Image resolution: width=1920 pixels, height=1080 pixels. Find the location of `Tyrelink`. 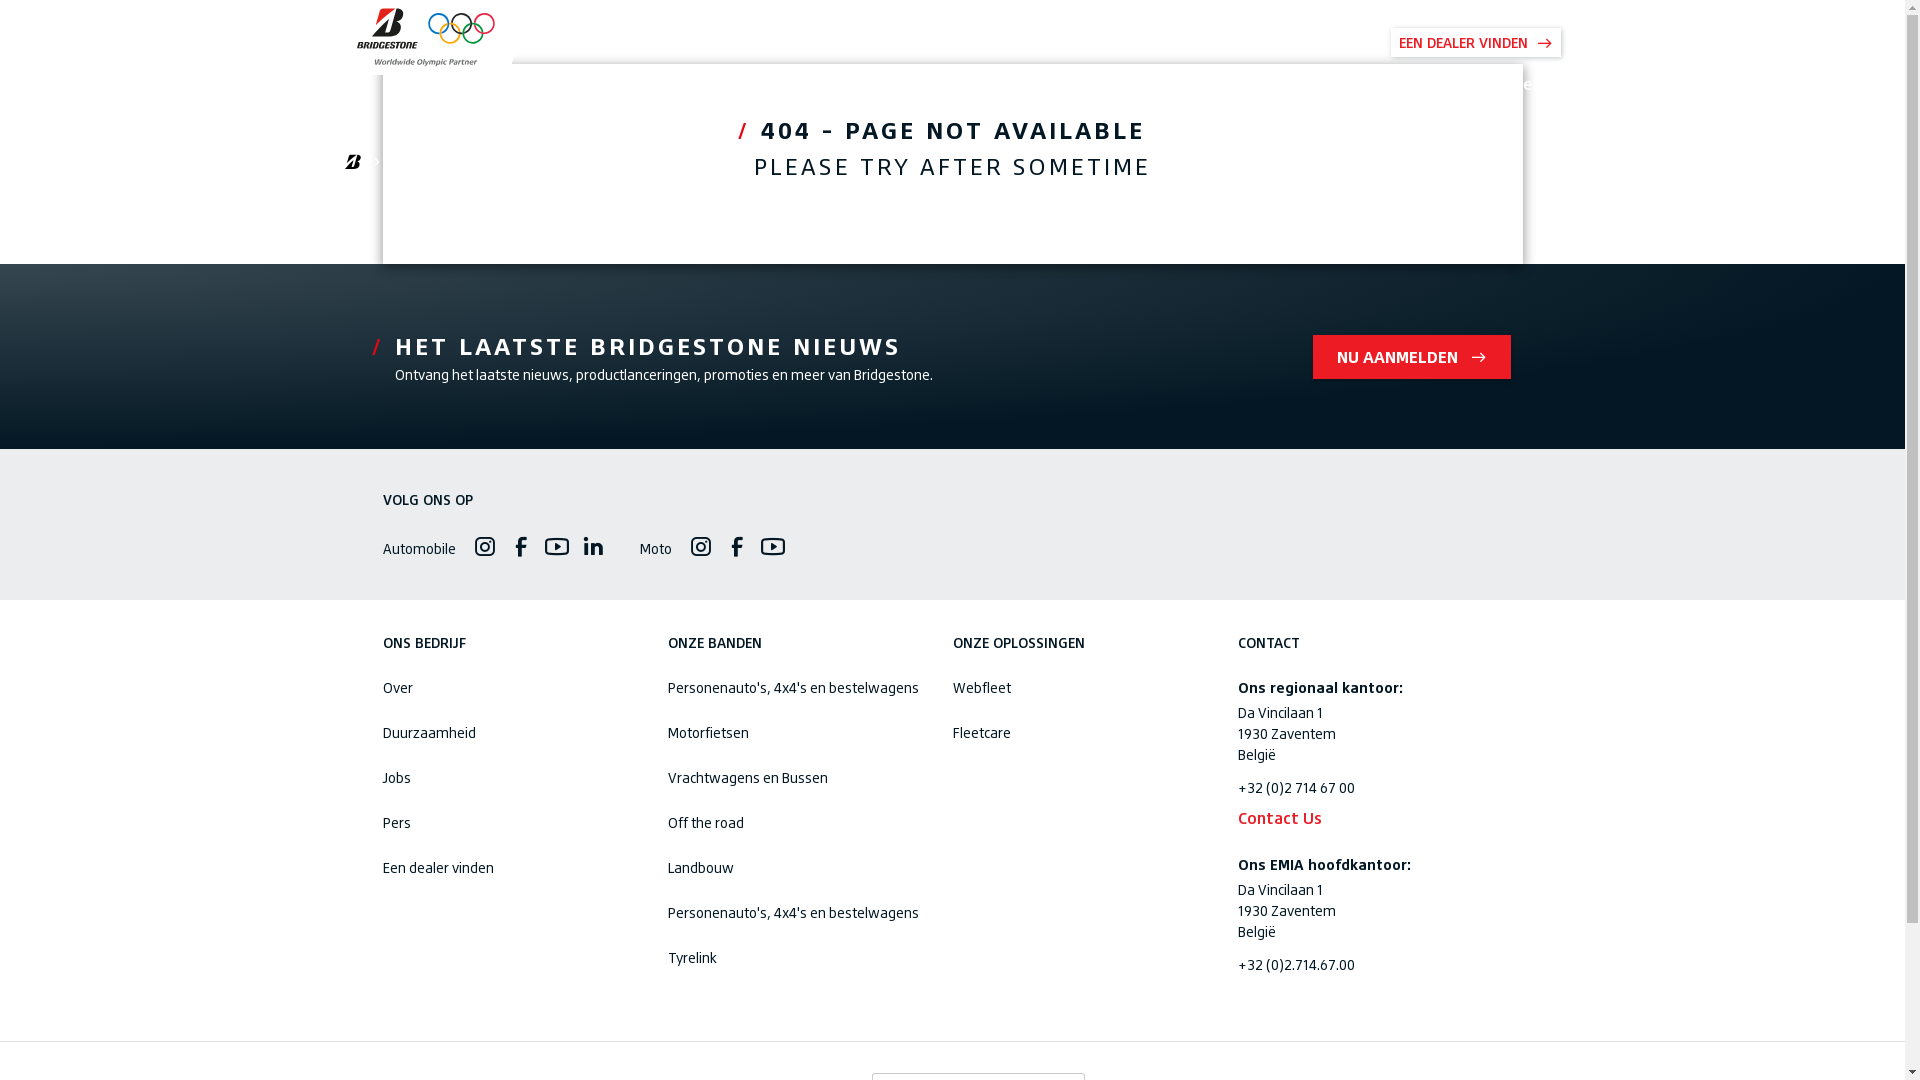

Tyrelink is located at coordinates (798, 958).